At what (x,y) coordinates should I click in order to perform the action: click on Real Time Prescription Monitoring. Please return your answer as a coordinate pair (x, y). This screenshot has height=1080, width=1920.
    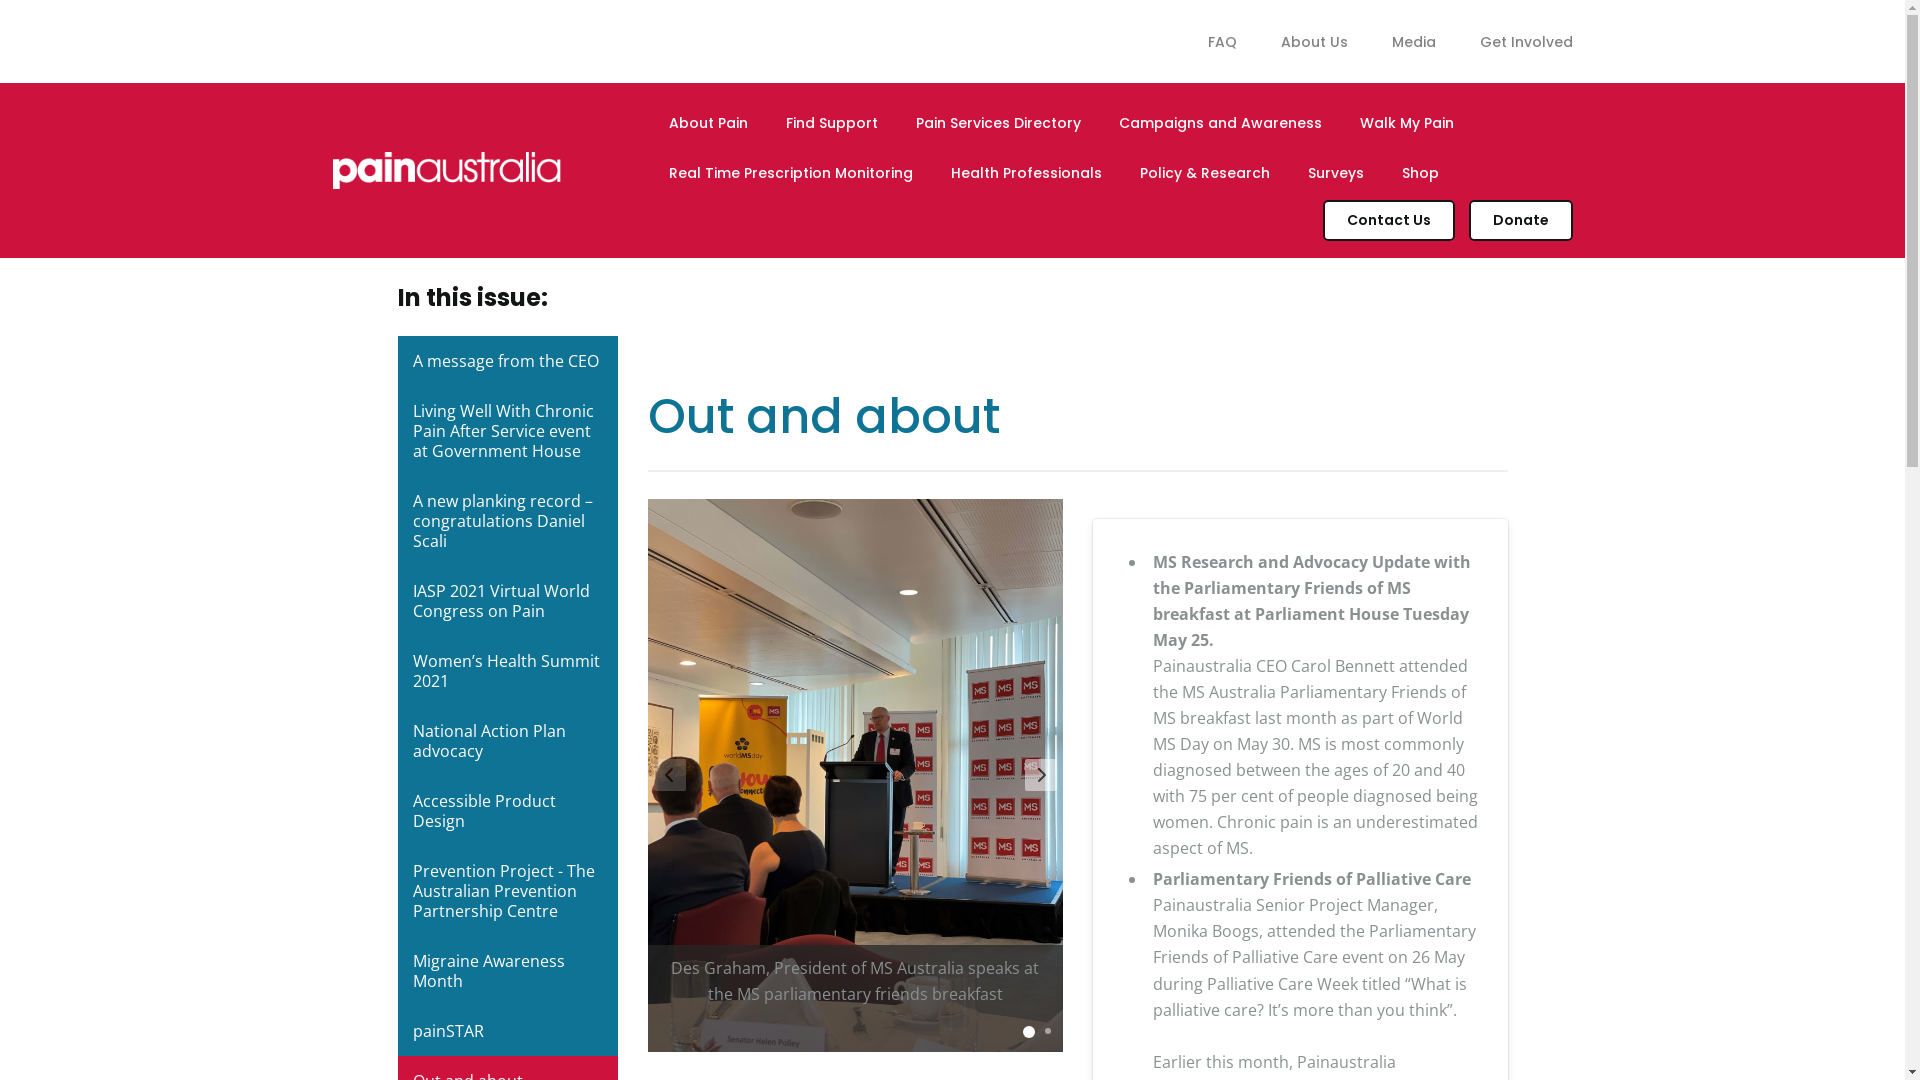
    Looking at the image, I should click on (791, 173).